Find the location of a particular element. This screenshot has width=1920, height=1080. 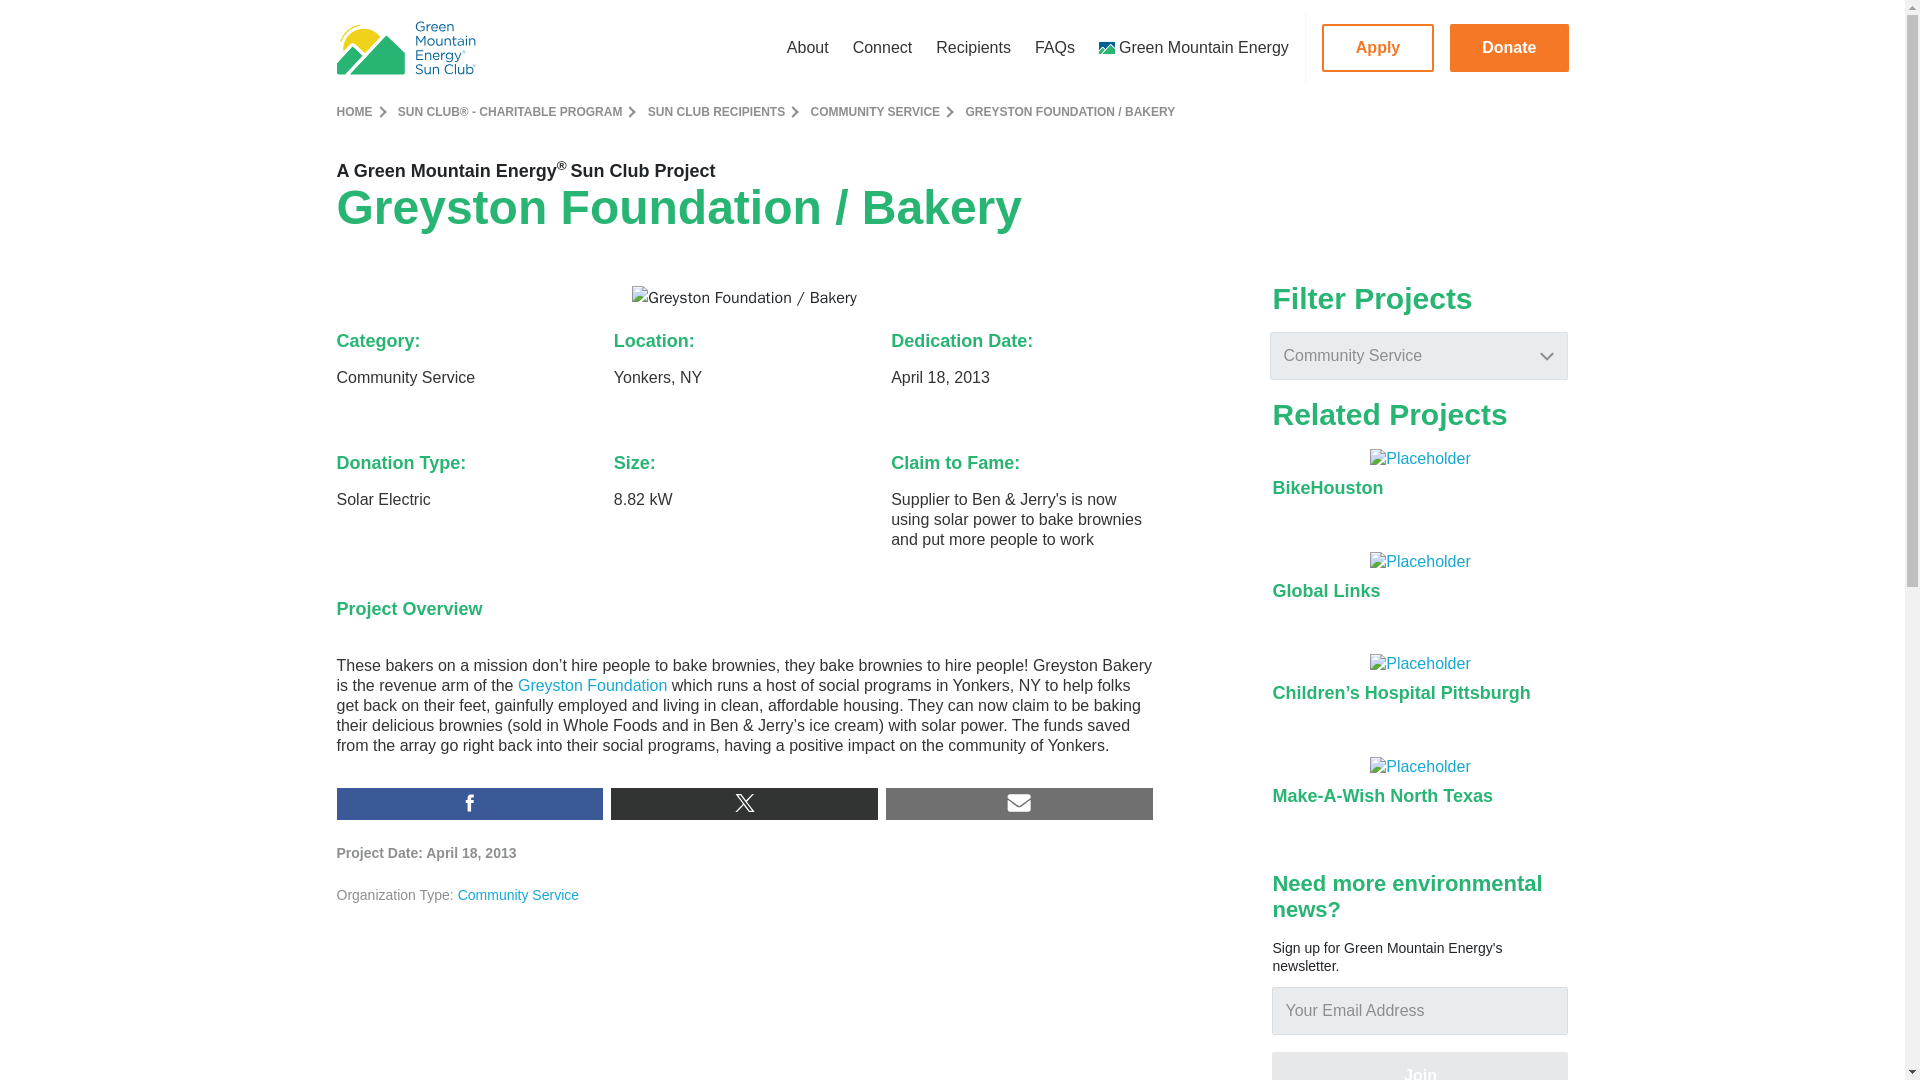

Join is located at coordinates (1420, 1066).